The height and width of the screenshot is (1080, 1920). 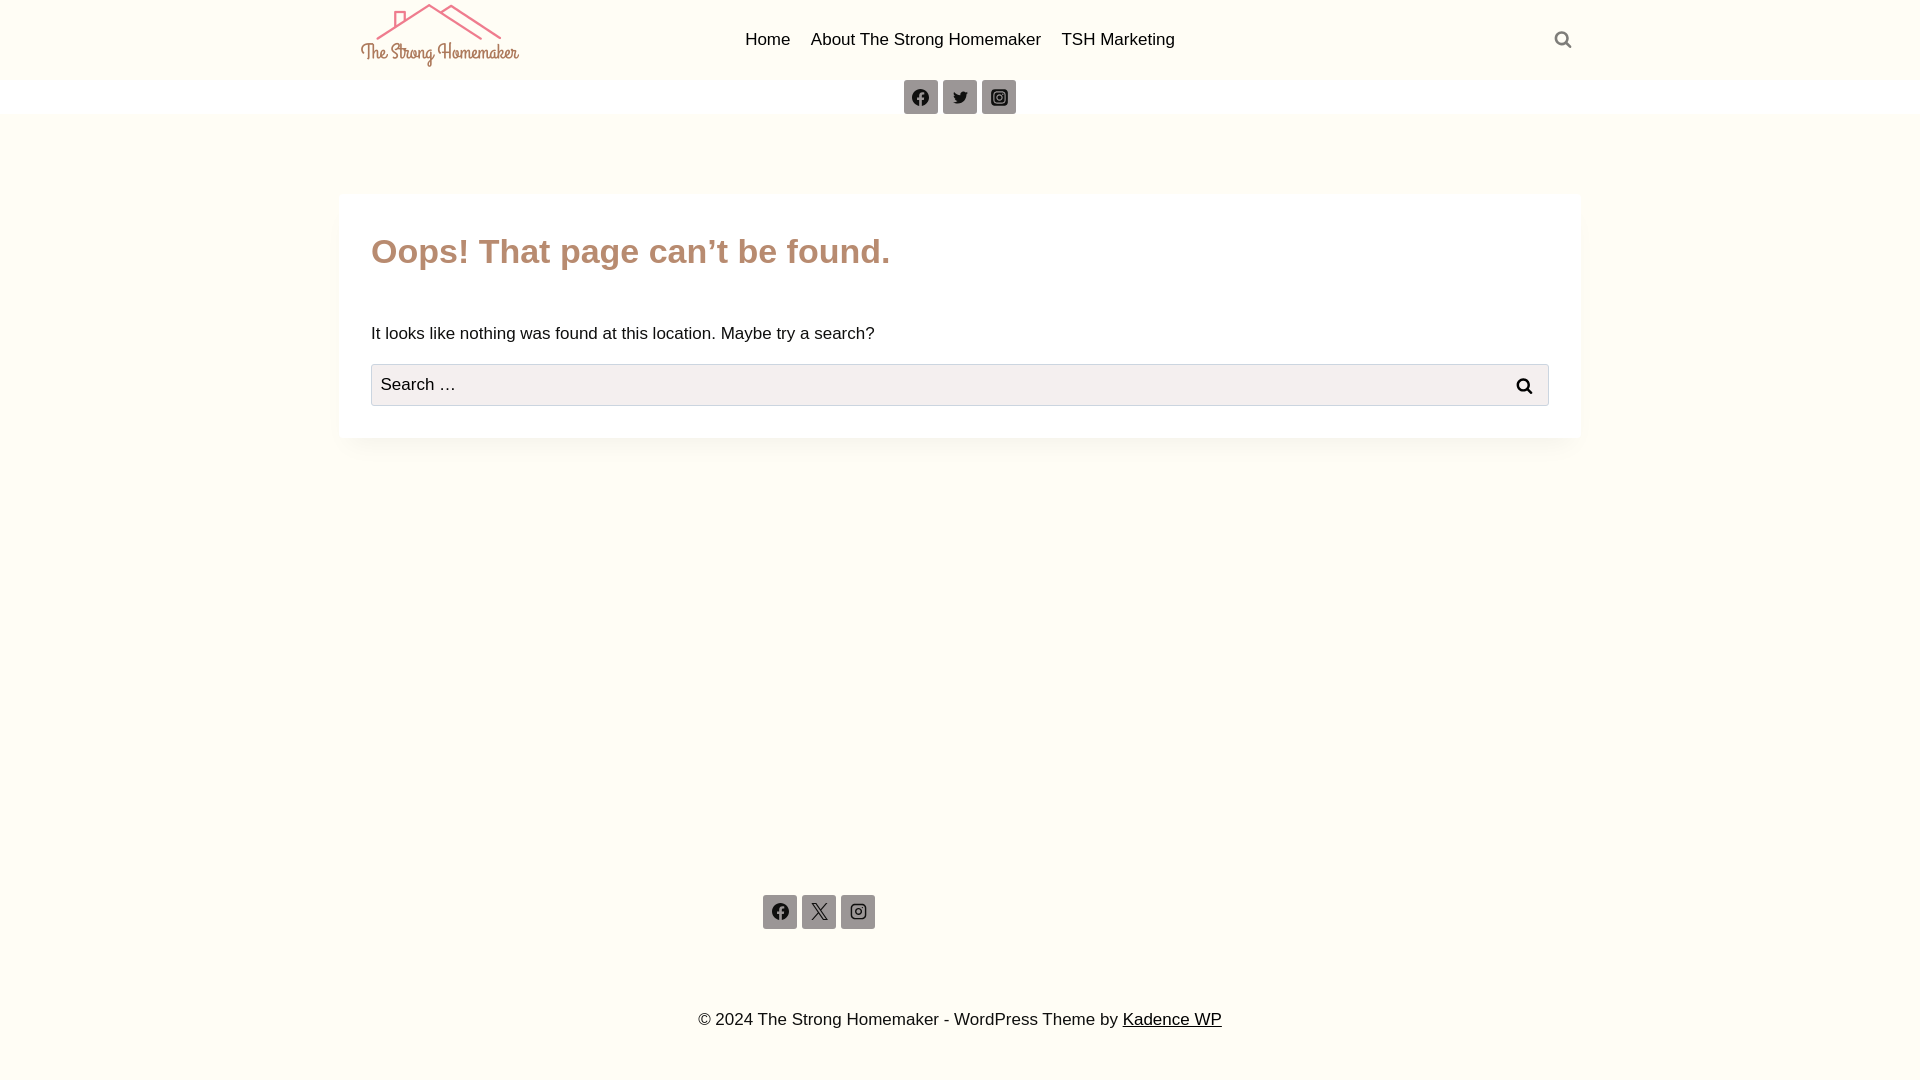 I want to click on About The Strong Homemaker, so click(x=926, y=40).